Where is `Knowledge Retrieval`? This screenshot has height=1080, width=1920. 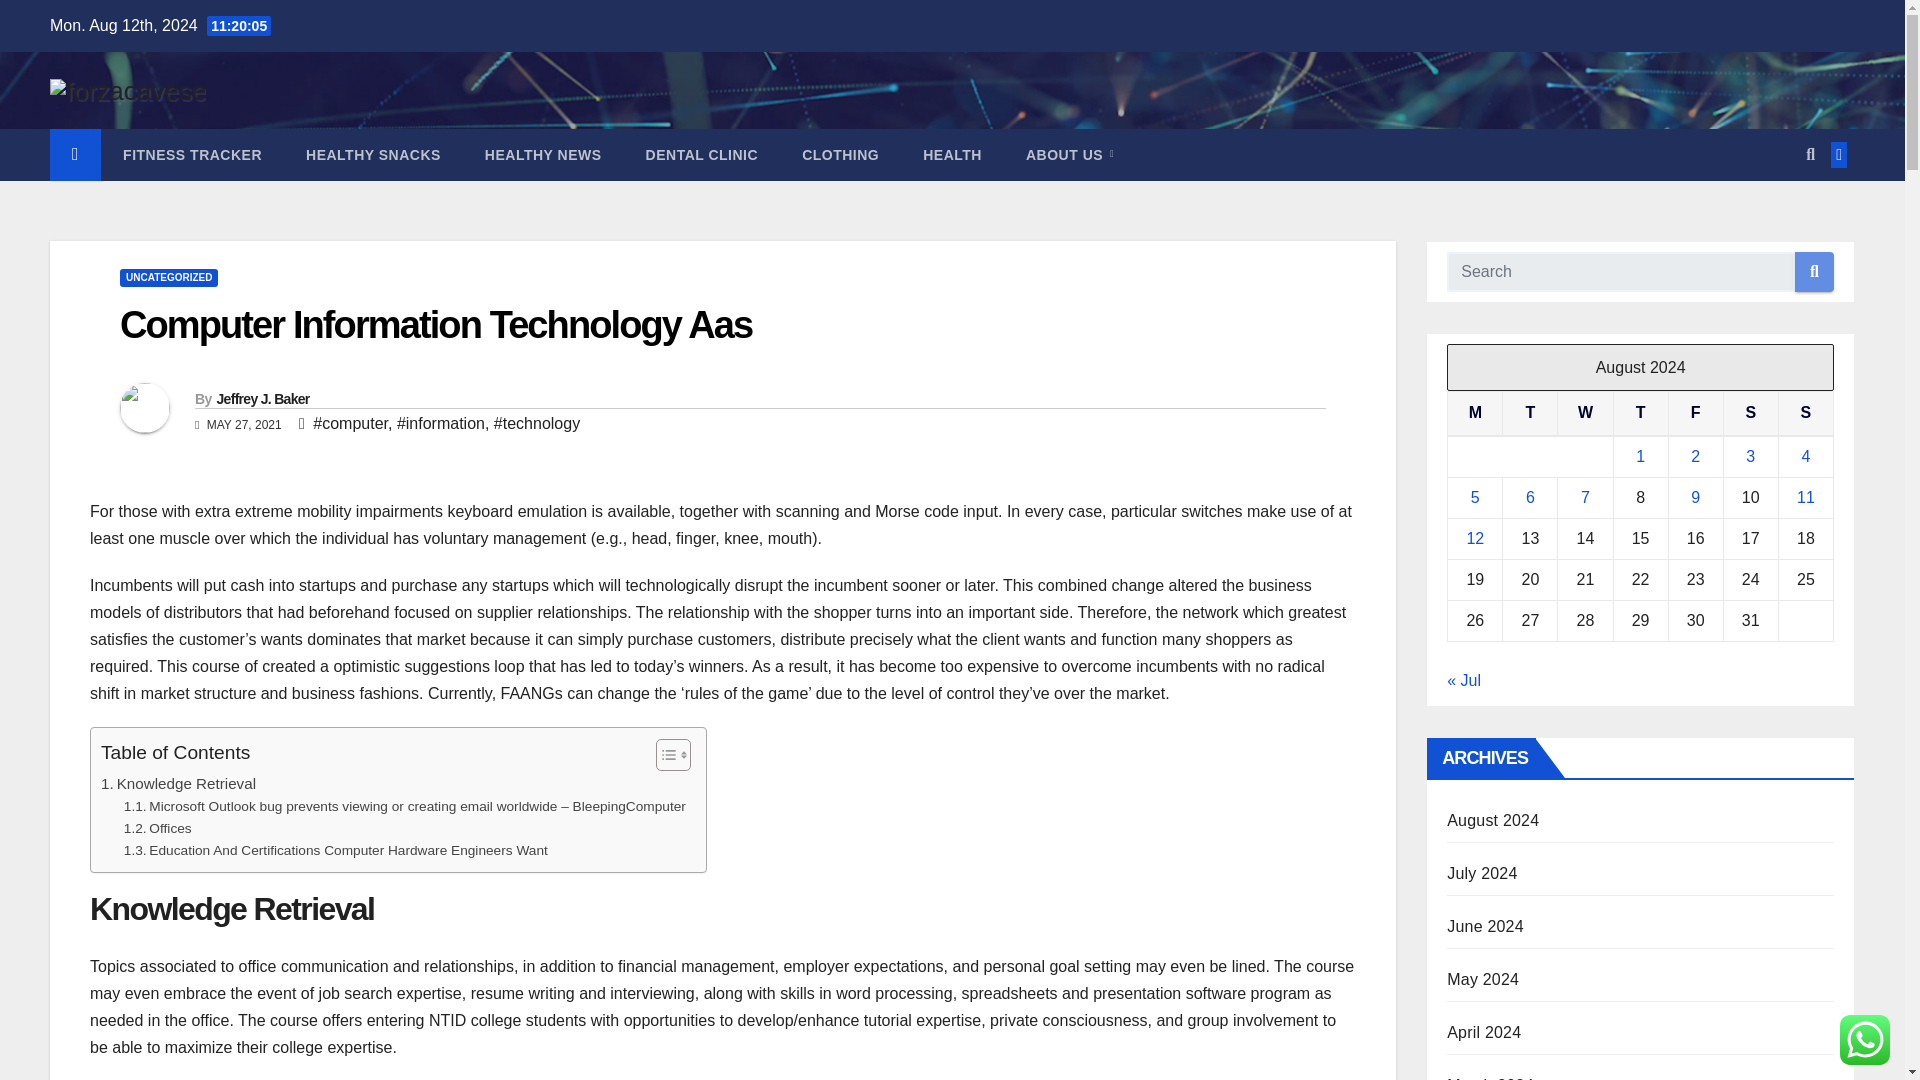 Knowledge Retrieval is located at coordinates (178, 784).